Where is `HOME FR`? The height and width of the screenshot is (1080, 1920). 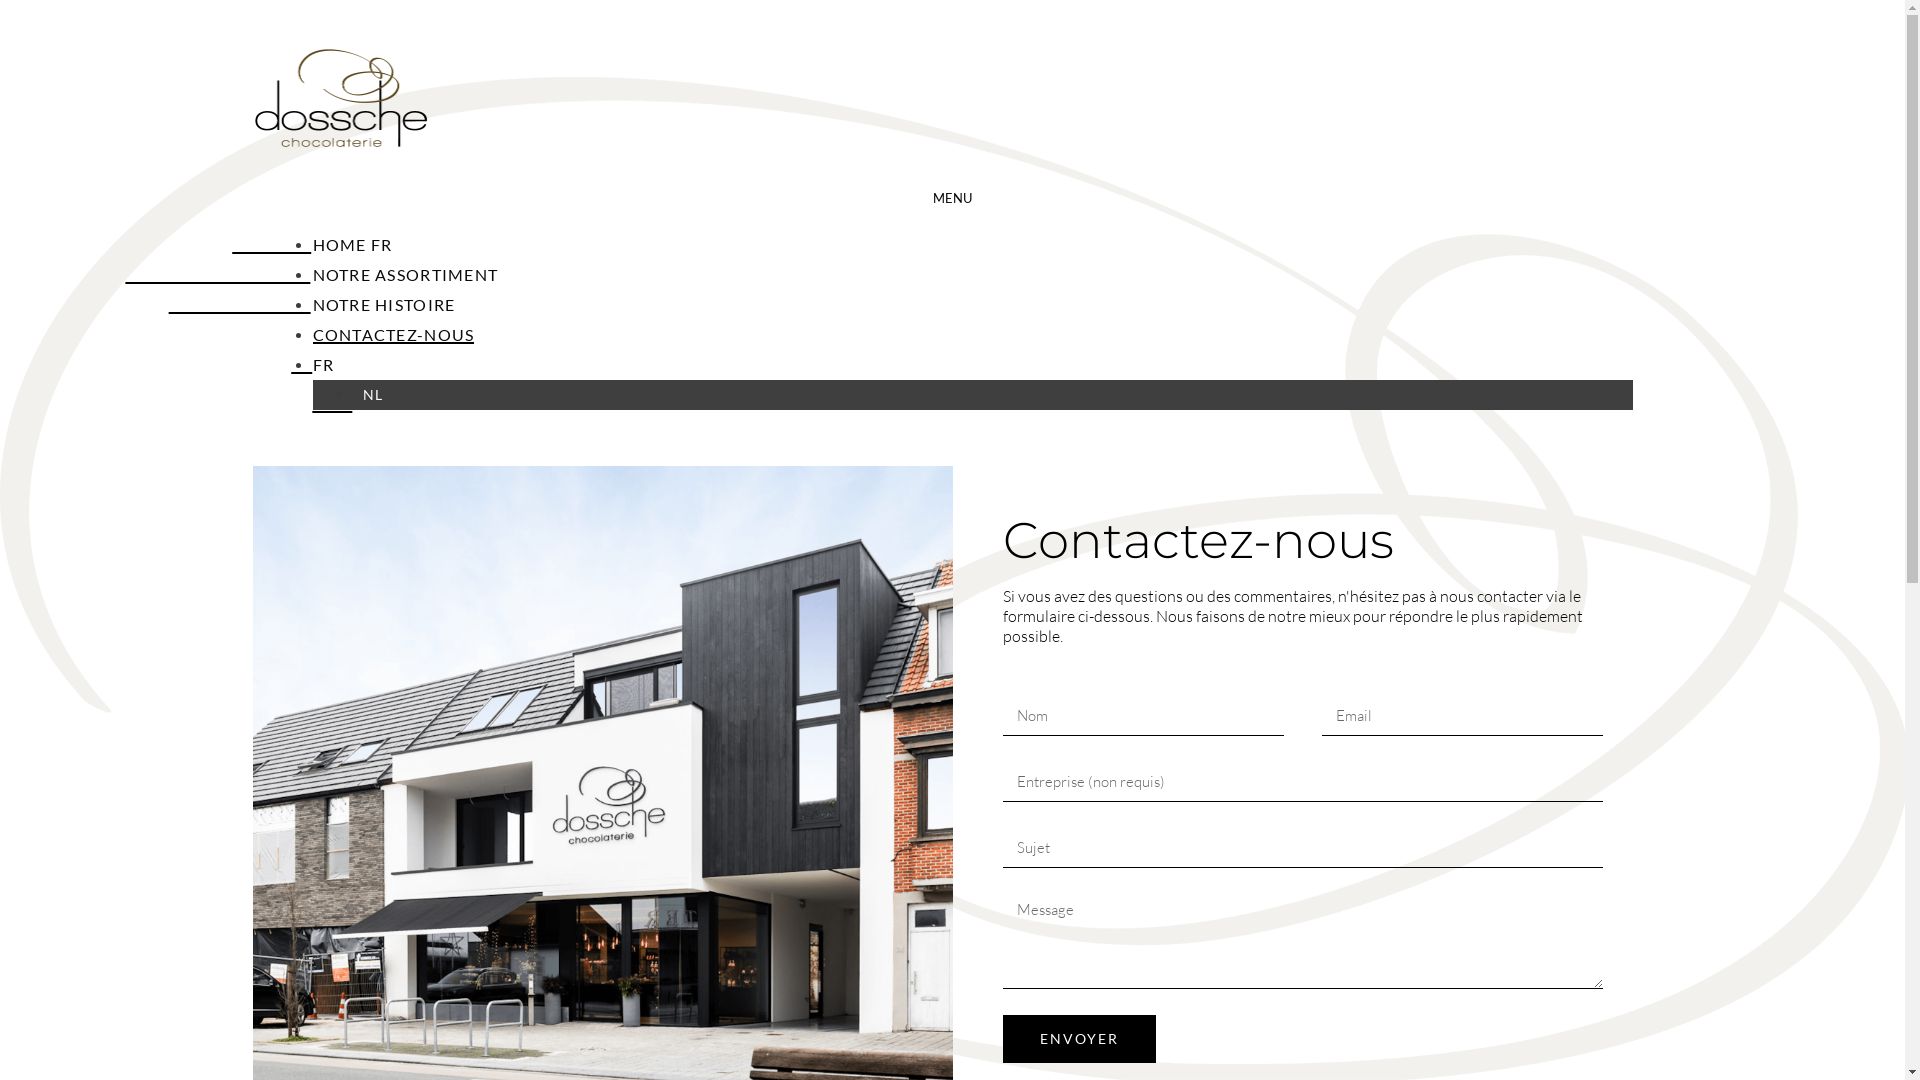
HOME FR is located at coordinates (352, 244).